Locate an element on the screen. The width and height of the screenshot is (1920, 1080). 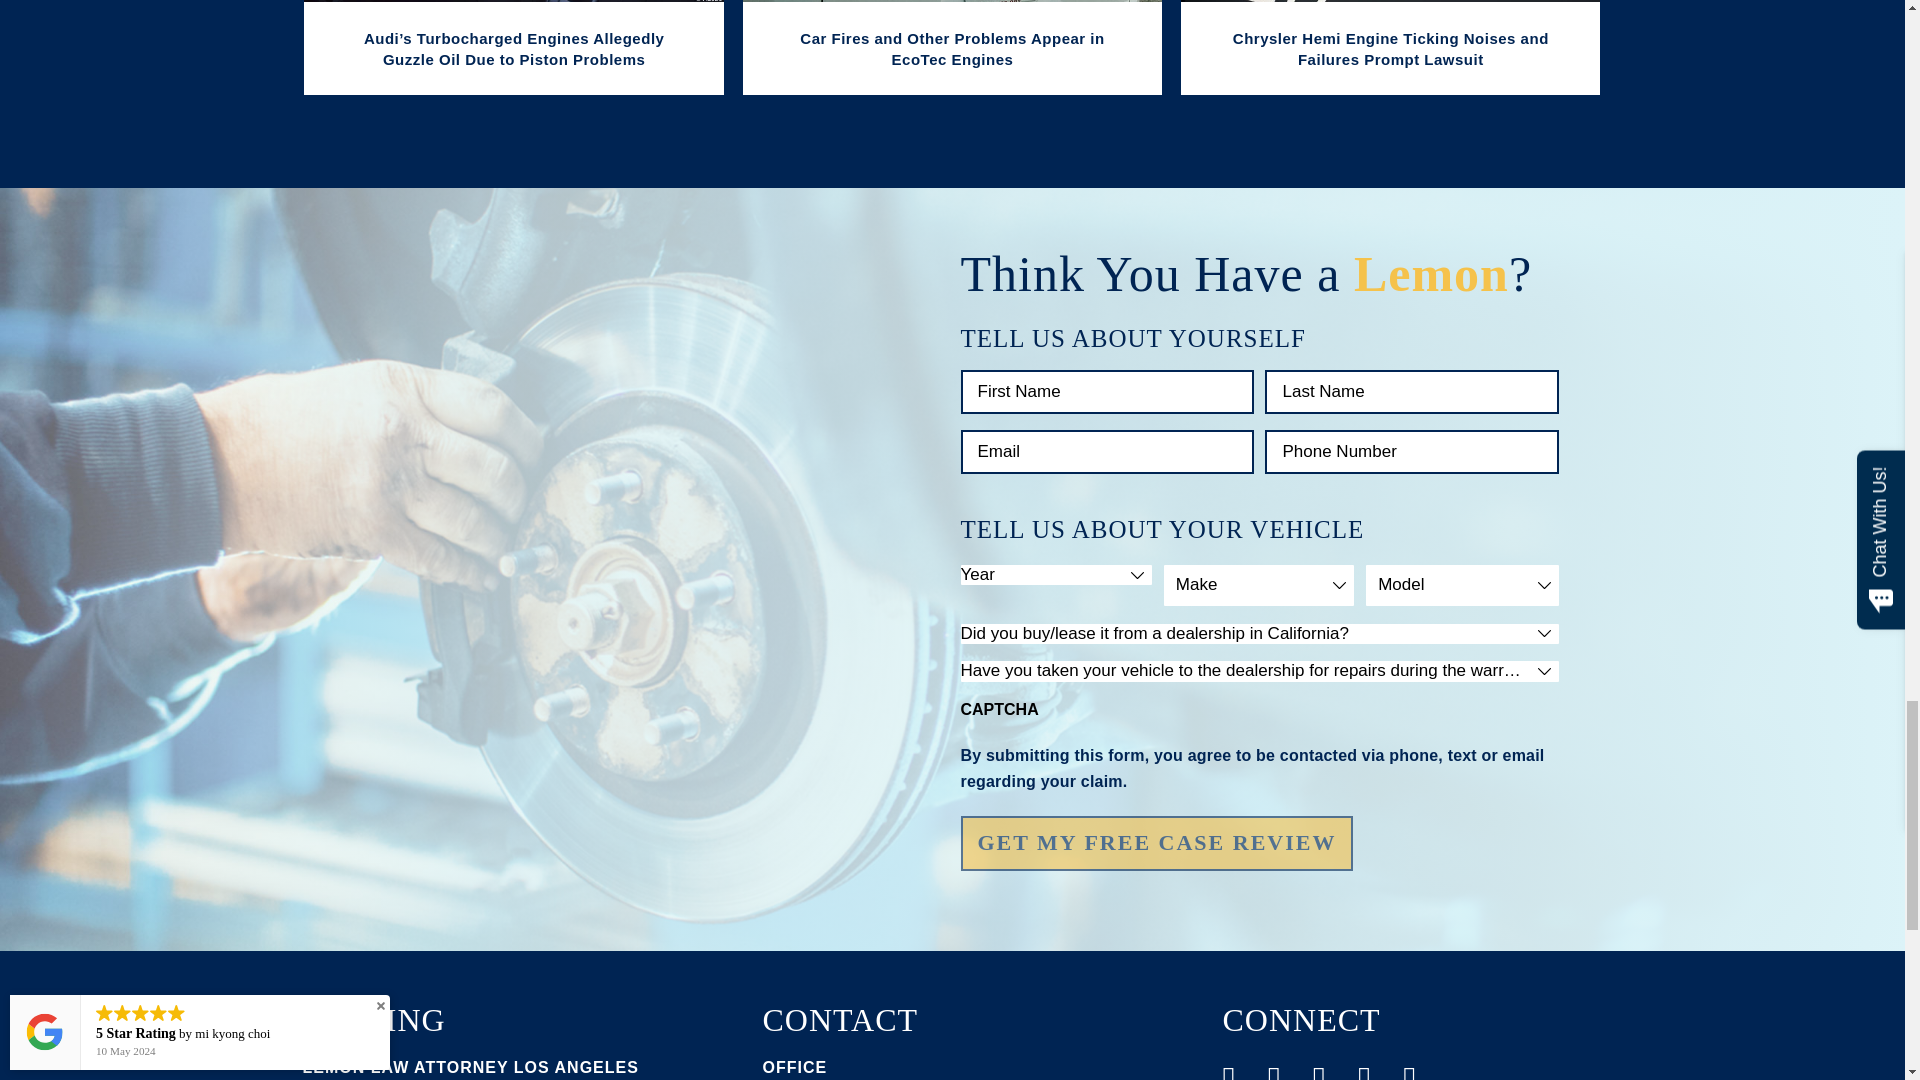
Get My Free Case Review is located at coordinates (1156, 843).